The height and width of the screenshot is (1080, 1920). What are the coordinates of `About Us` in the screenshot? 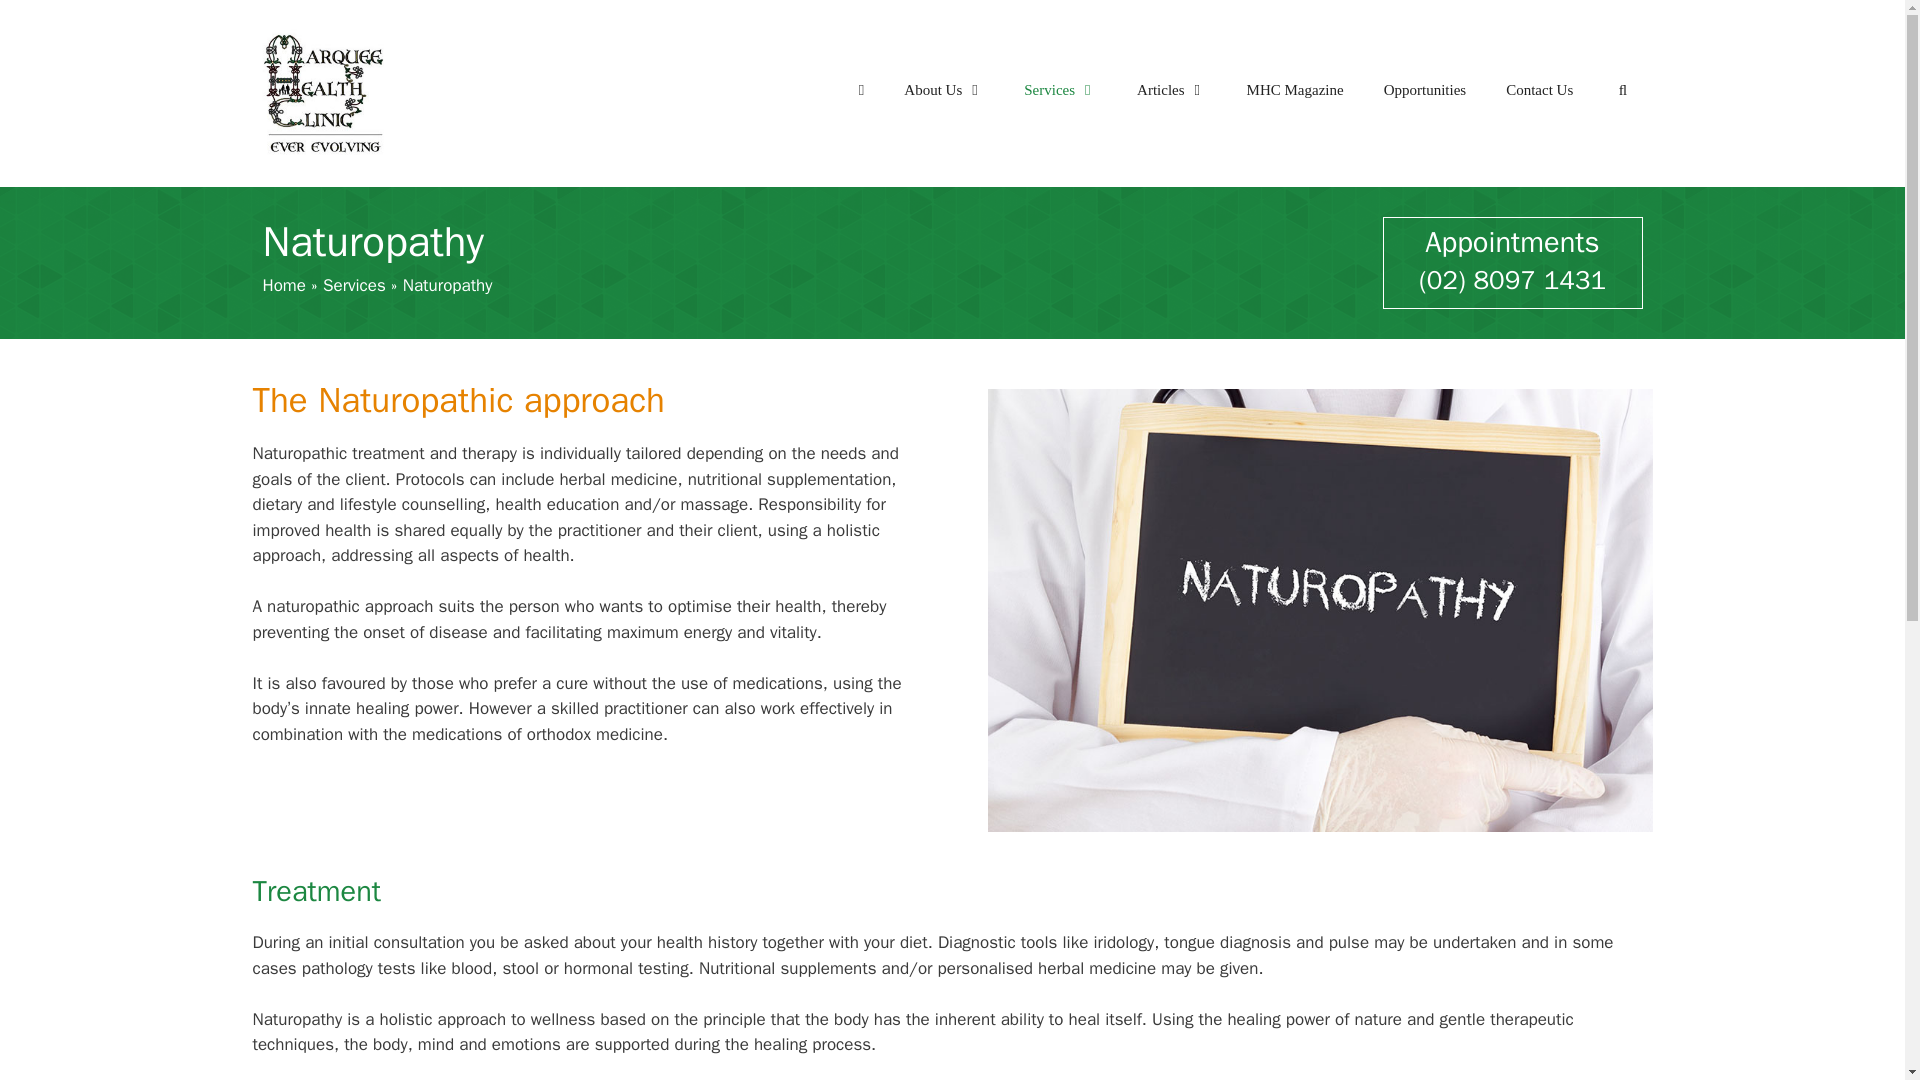 It's located at (944, 90).